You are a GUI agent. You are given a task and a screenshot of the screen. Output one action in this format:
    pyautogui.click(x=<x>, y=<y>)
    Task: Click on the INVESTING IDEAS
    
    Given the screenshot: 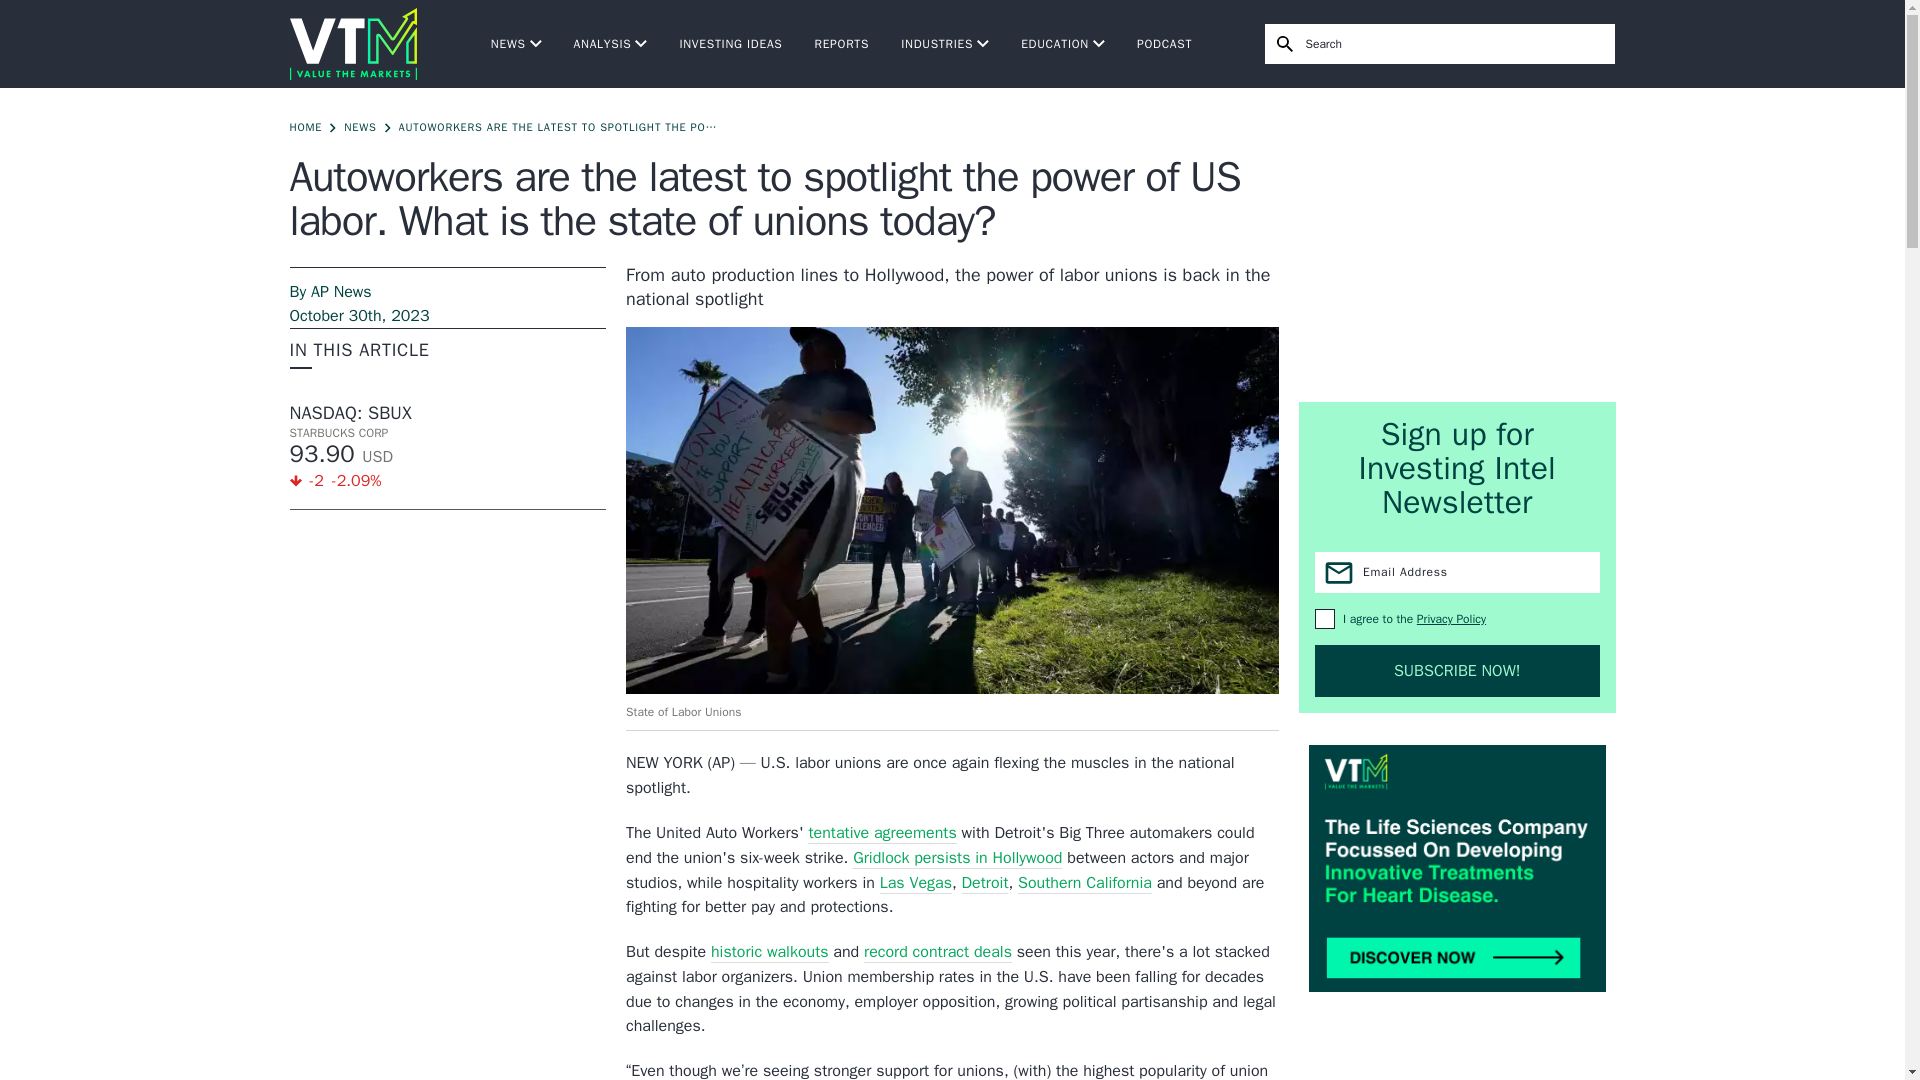 What is the action you would take?
    pyautogui.click(x=730, y=44)
    